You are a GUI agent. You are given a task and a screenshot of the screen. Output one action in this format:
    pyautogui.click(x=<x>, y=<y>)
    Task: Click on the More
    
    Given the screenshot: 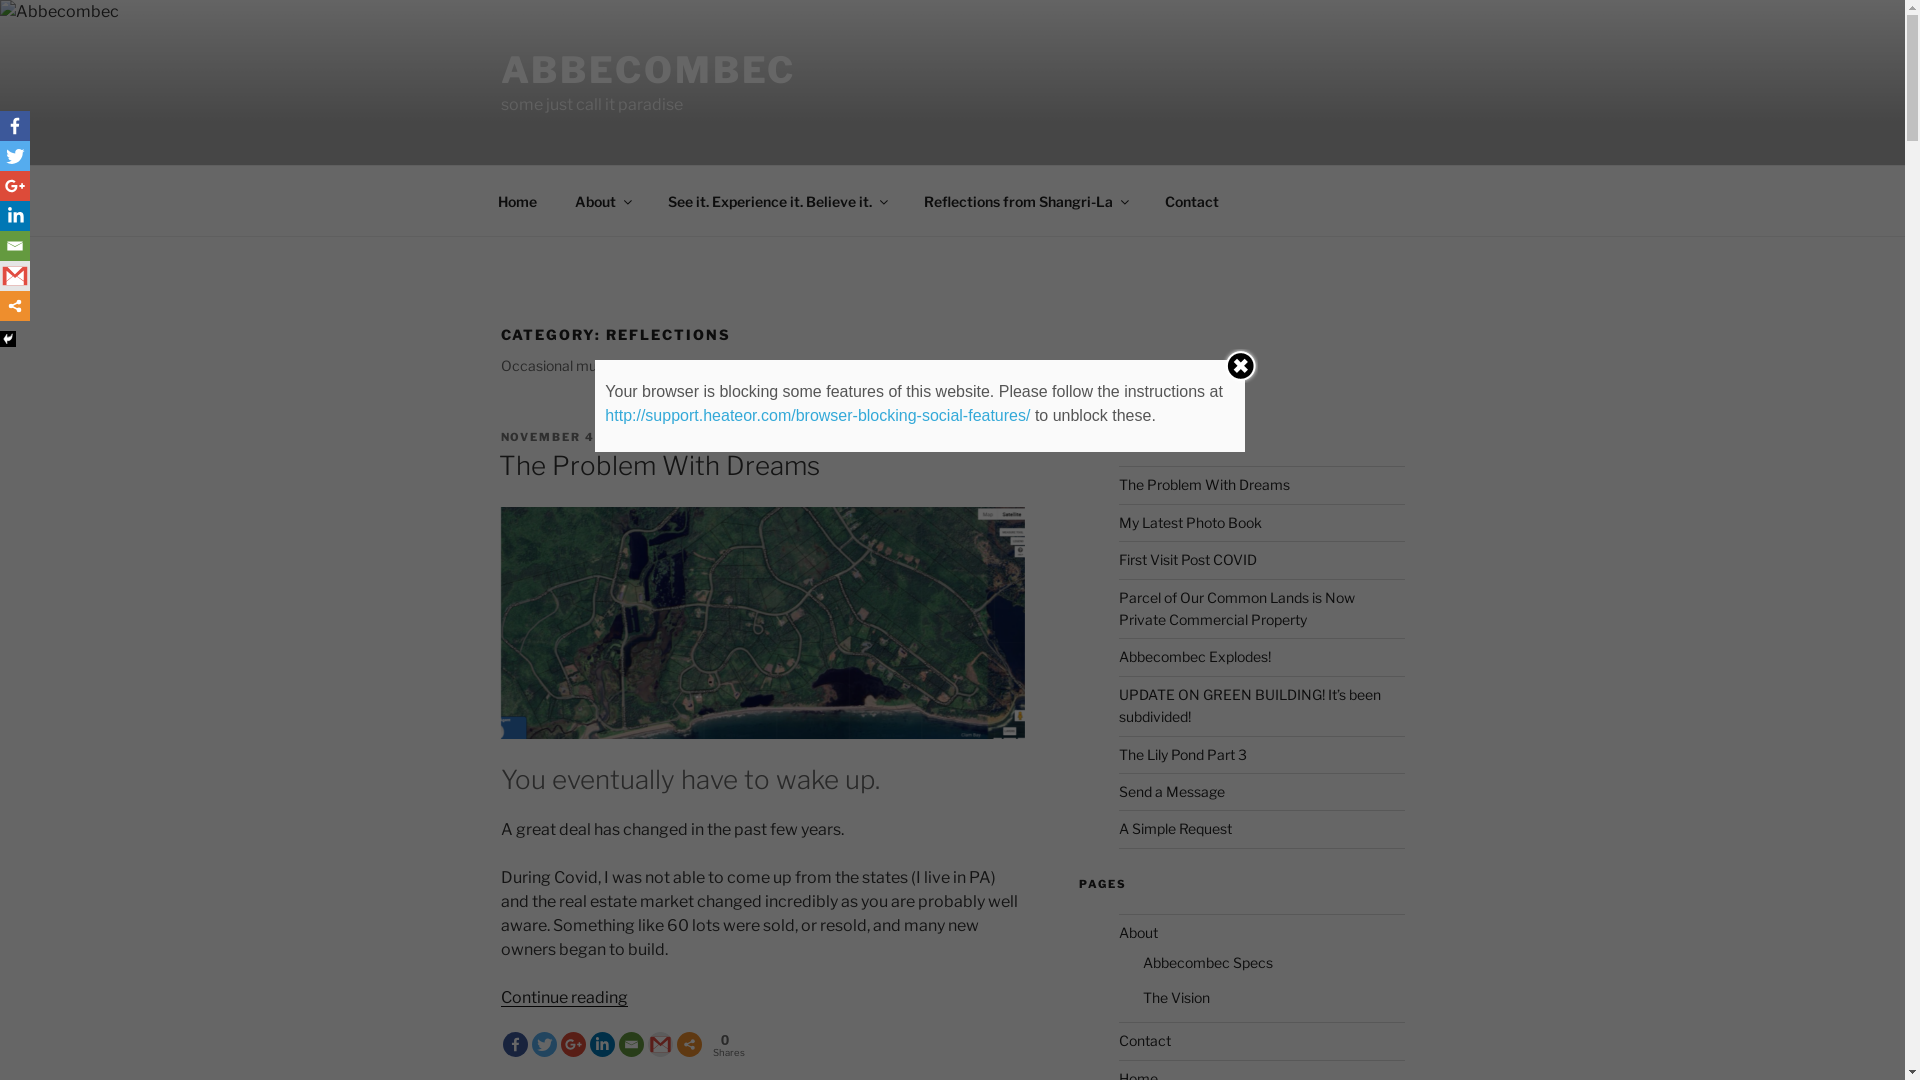 What is the action you would take?
    pyautogui.click(x=688, y=1044)
    